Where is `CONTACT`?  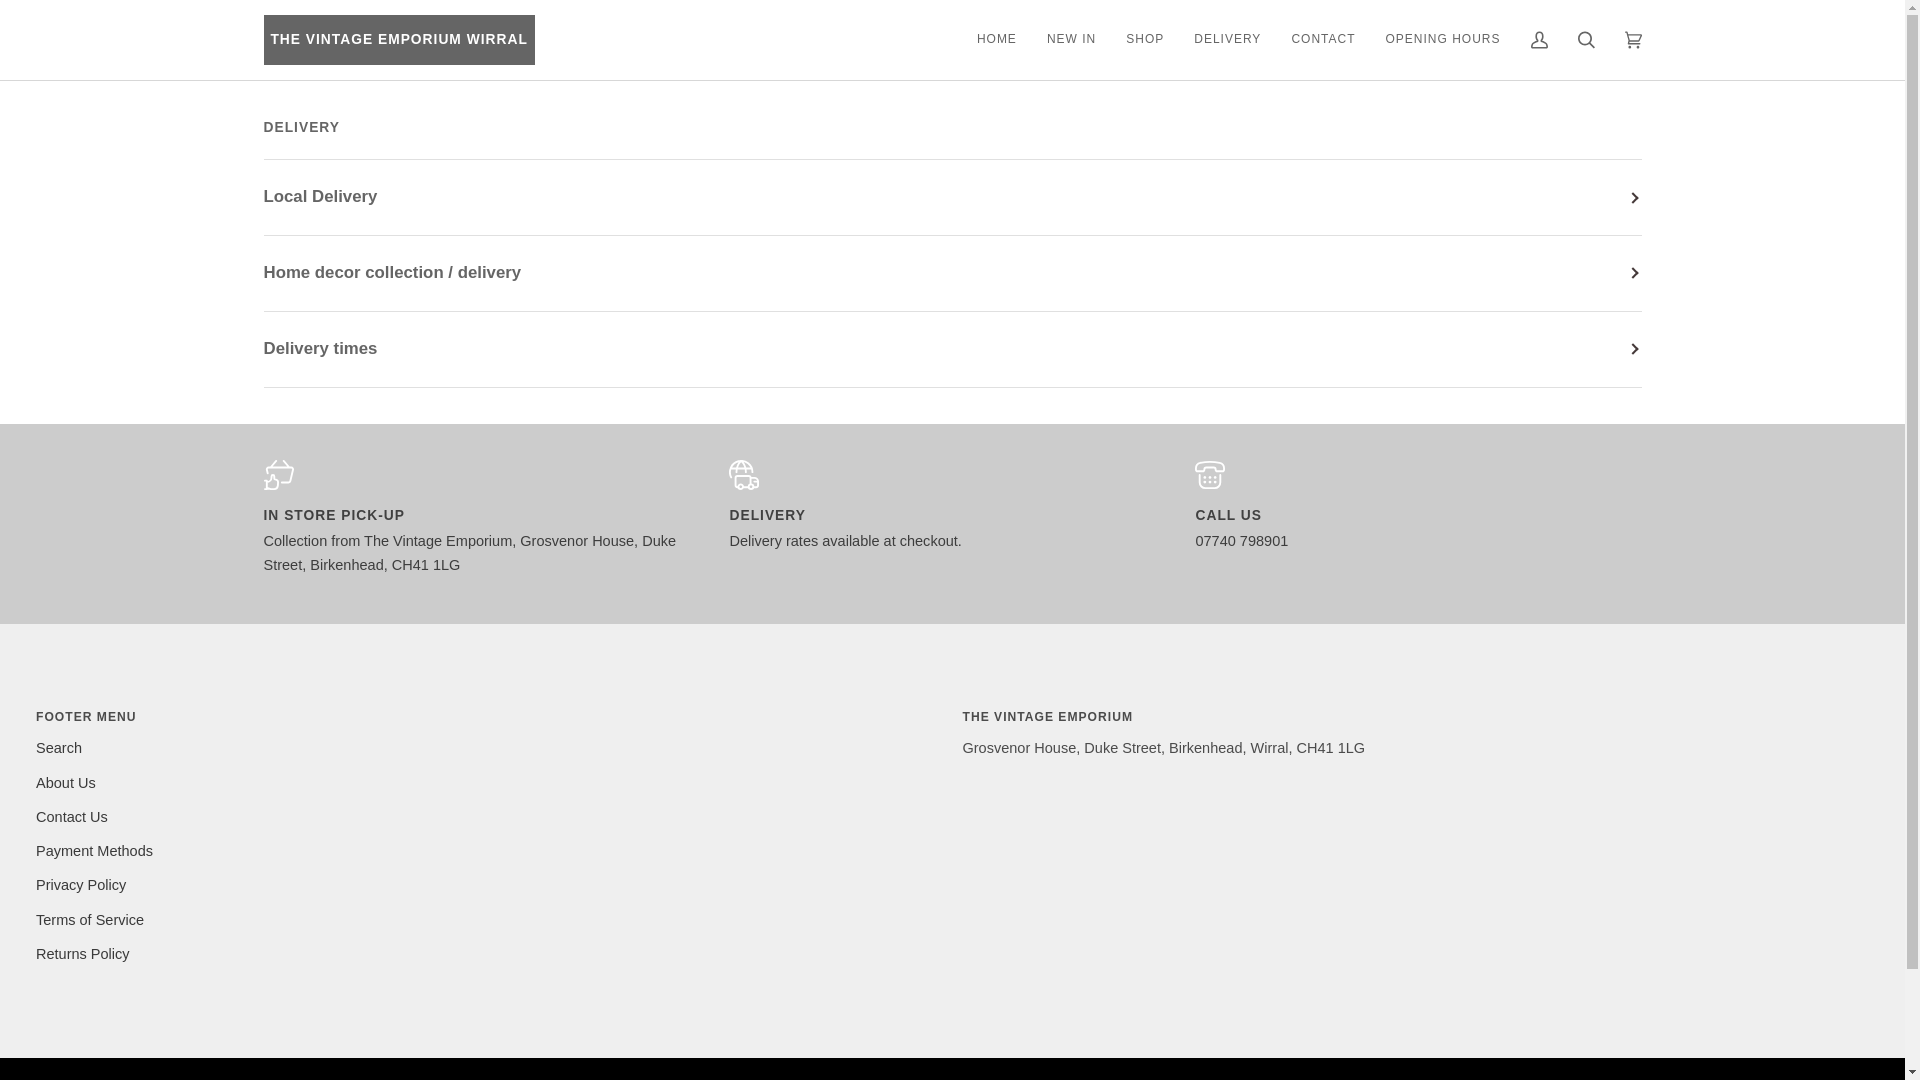 CONTACT is located at coordinates (1323, 40).